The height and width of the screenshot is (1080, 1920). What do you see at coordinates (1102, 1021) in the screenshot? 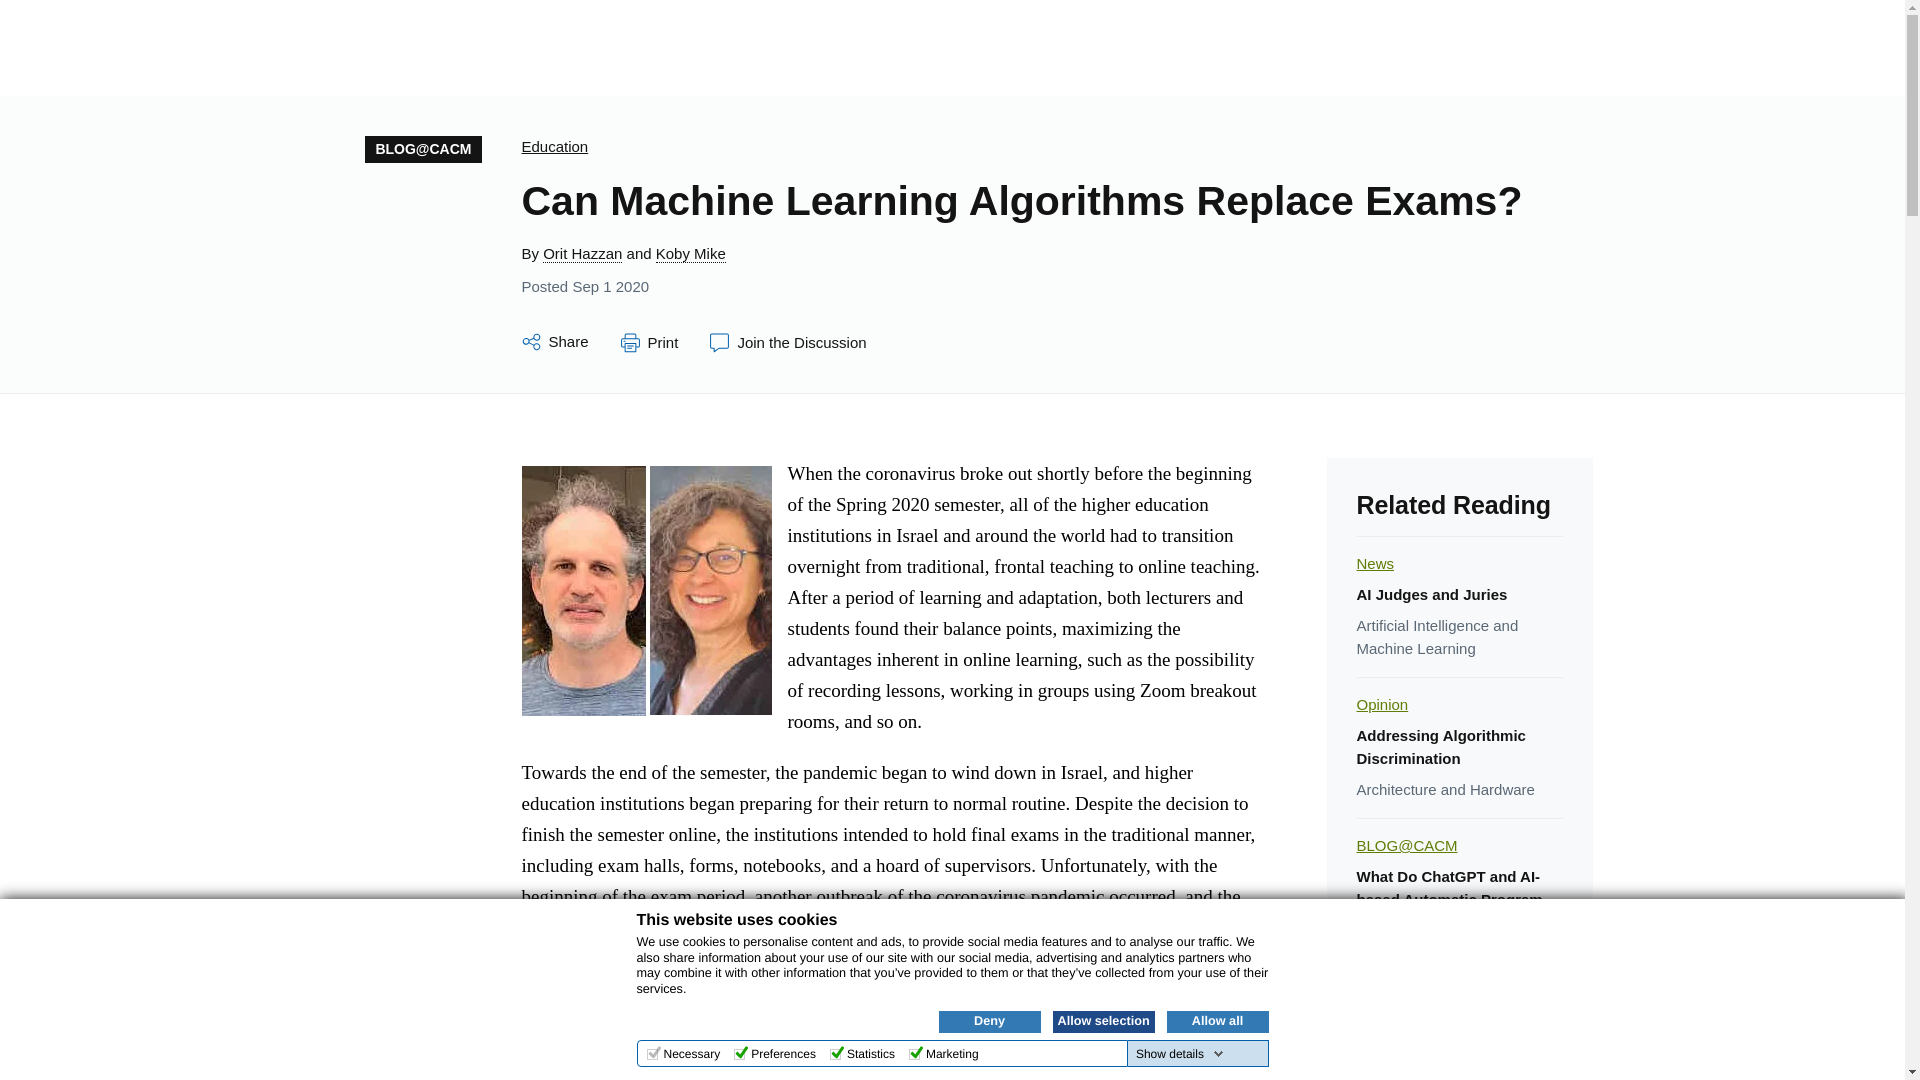
I see `Allow selection` at bounding box center [1102, 1021].